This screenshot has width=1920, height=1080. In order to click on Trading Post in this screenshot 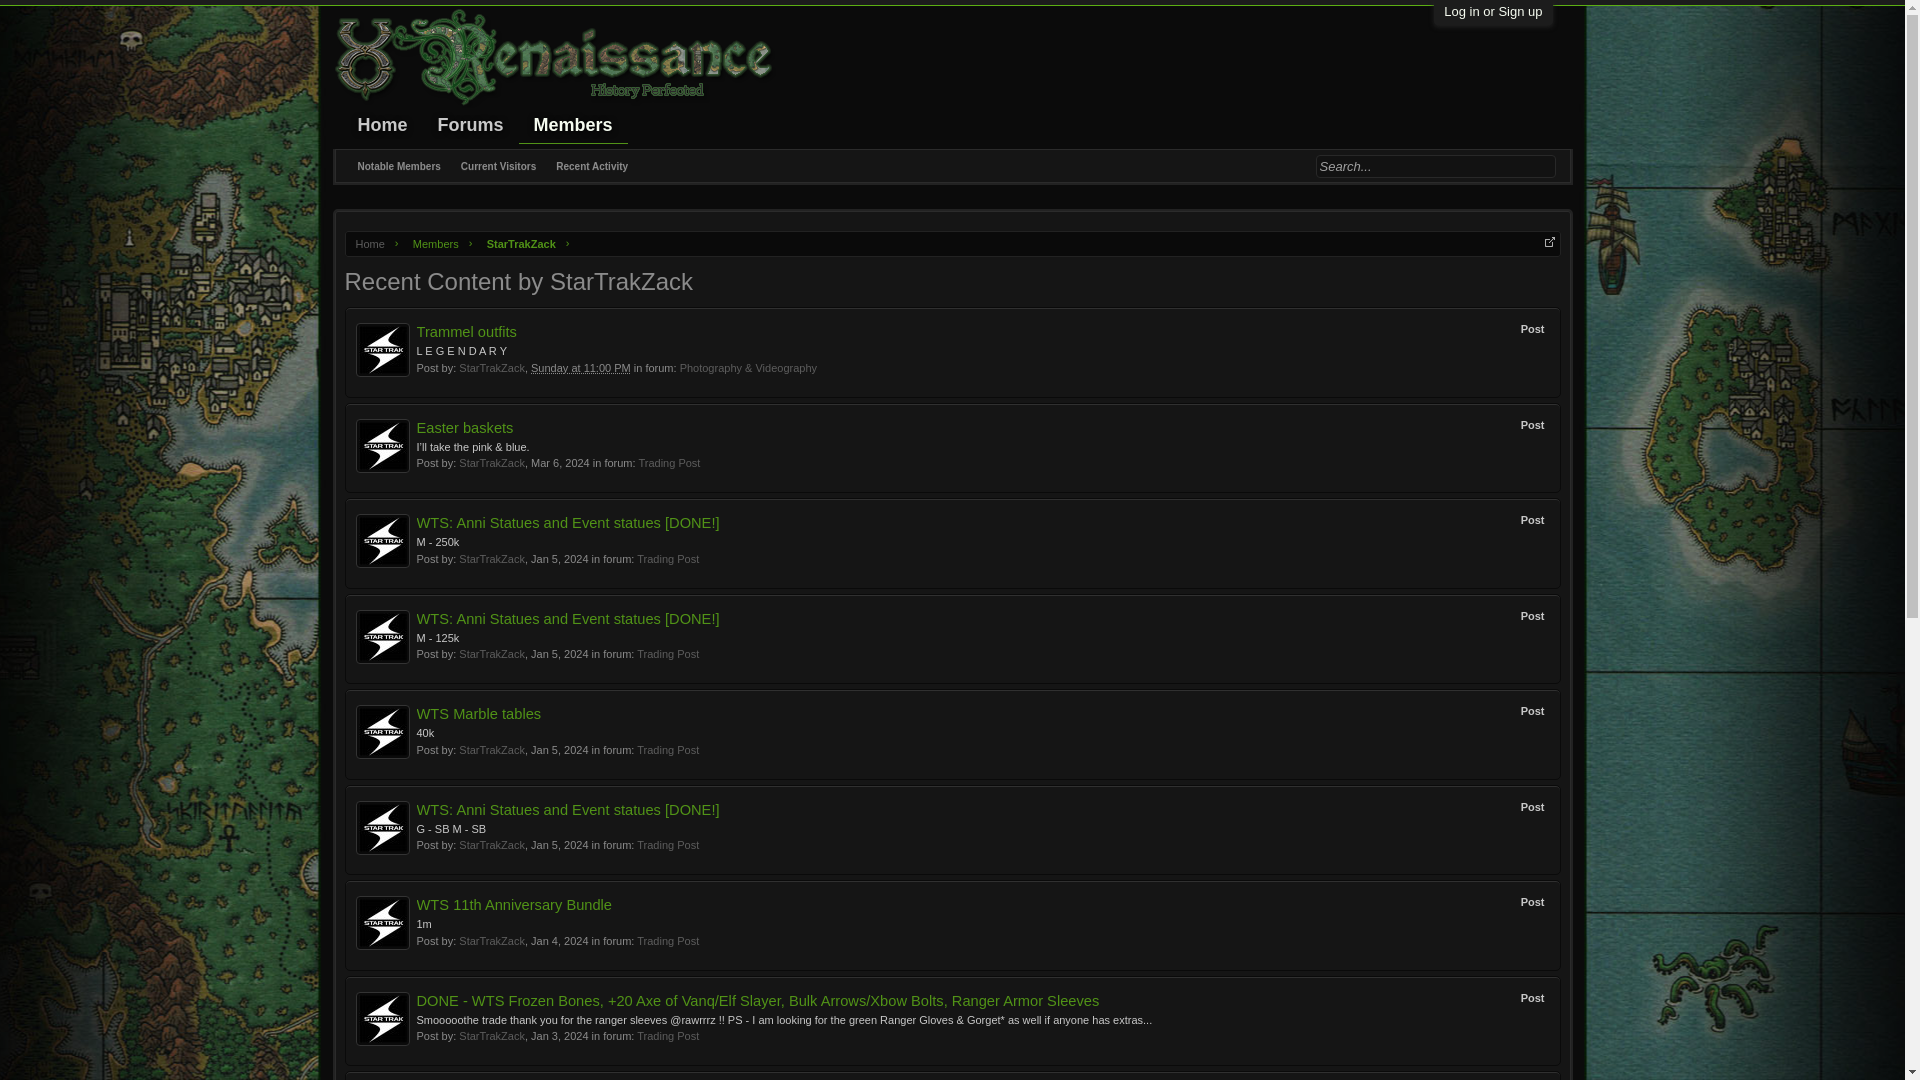, I will do `click(668, 462)`.